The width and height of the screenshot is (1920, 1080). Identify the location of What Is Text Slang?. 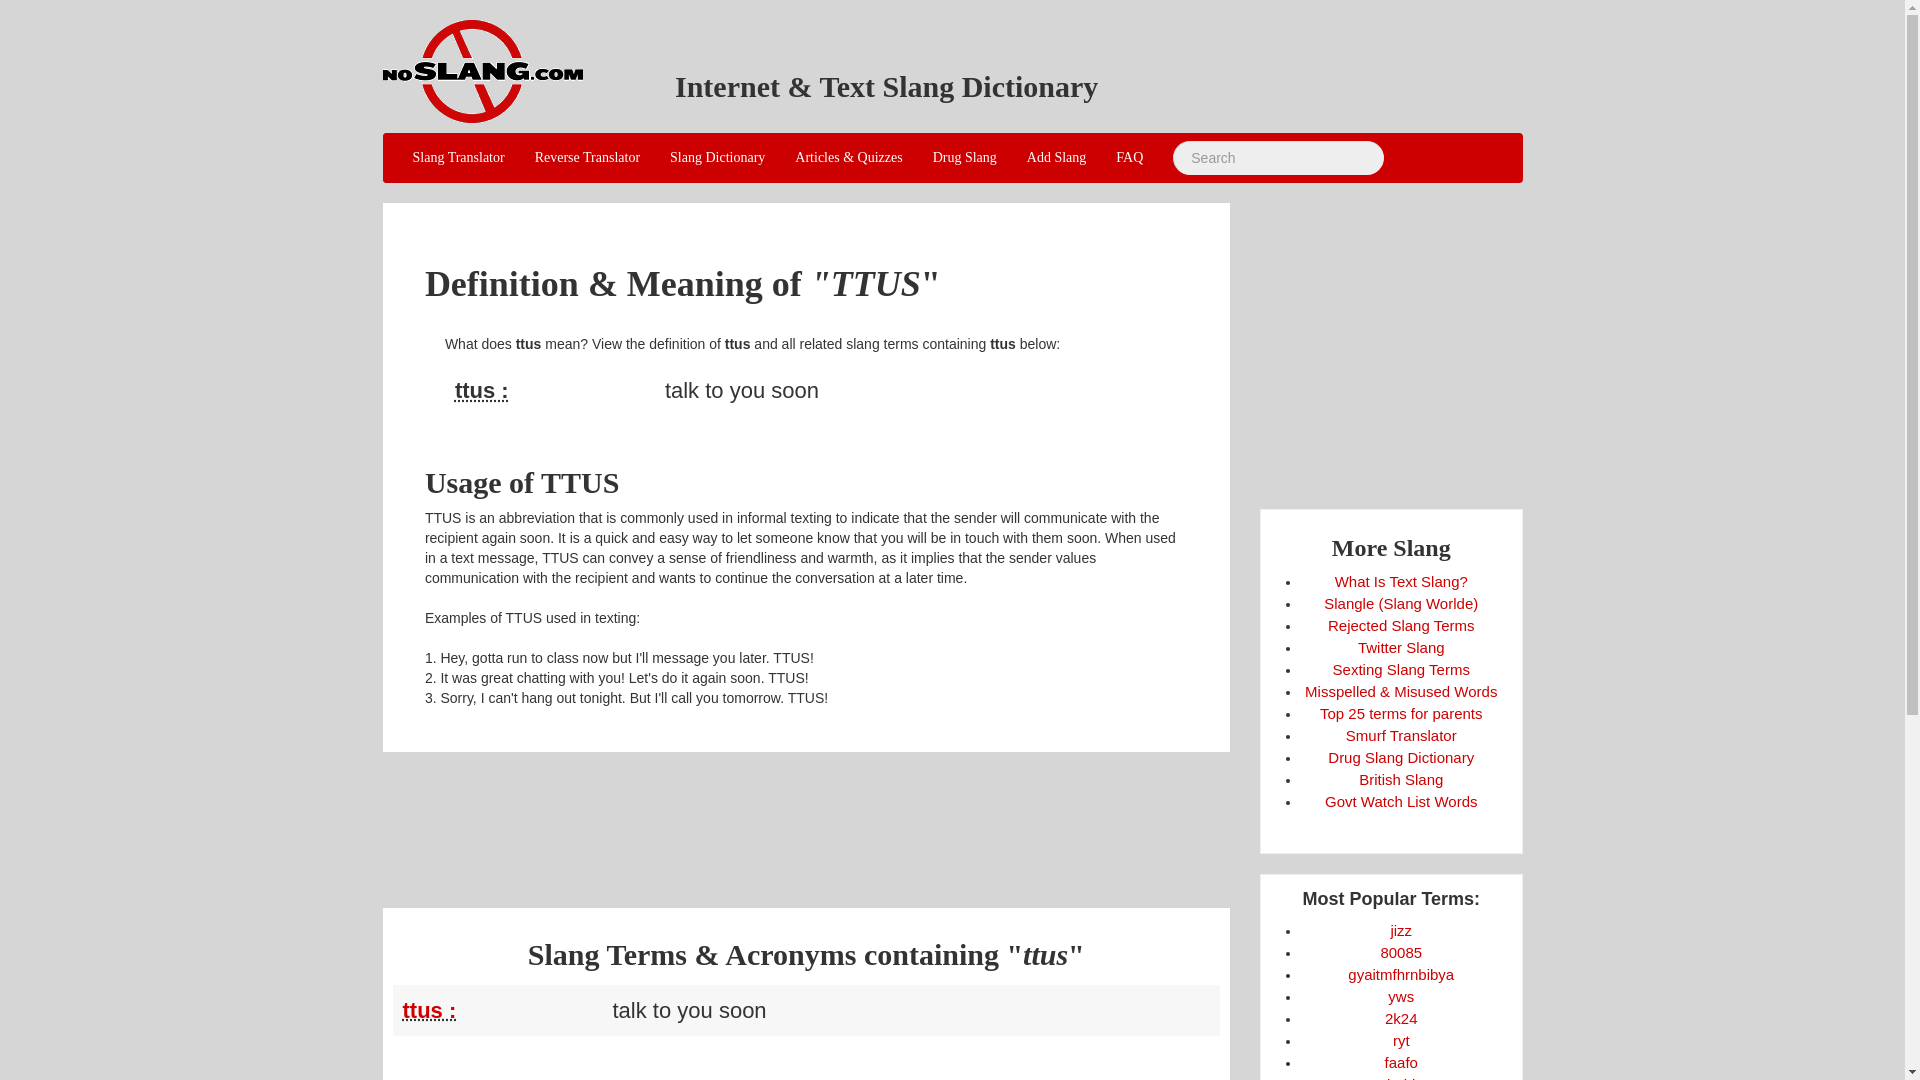
(1401, 581).